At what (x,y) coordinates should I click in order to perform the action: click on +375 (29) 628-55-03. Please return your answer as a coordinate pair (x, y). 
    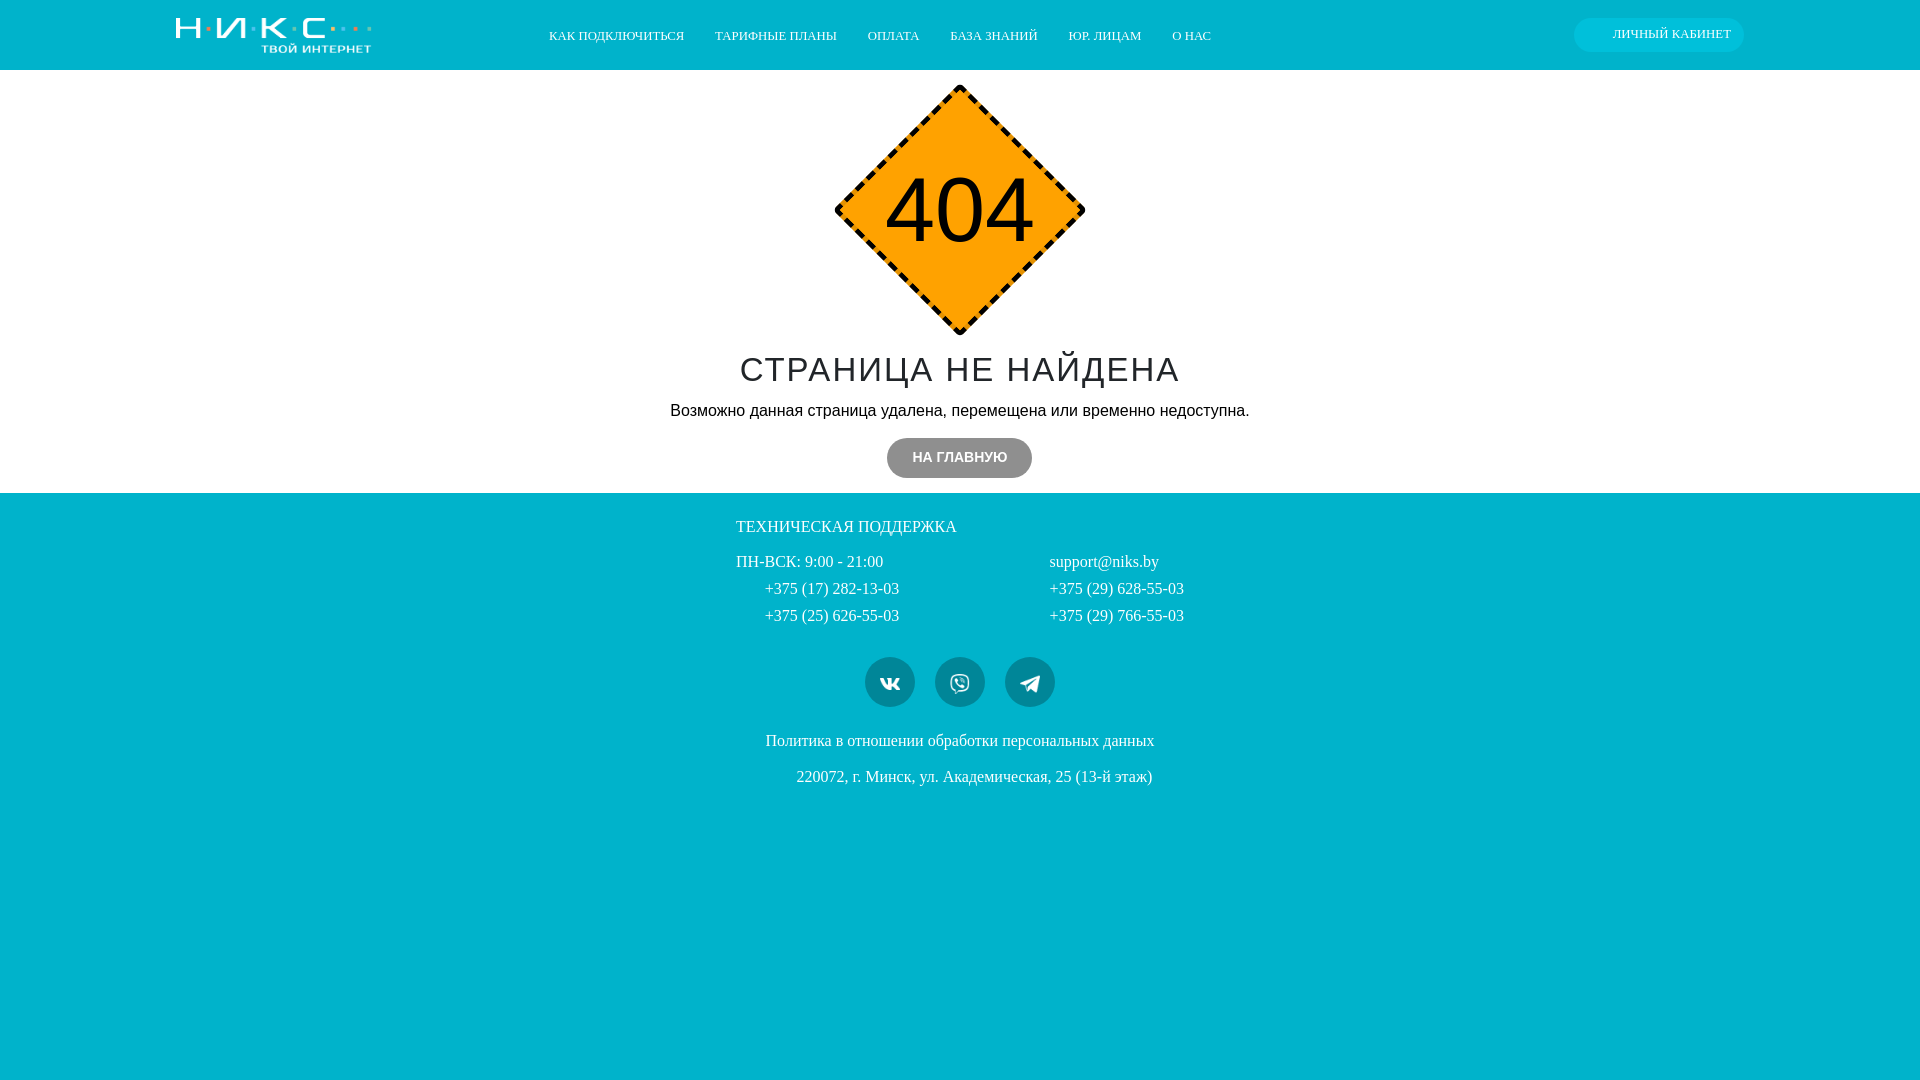
    Looking at the image, I should click on (1102, 588).